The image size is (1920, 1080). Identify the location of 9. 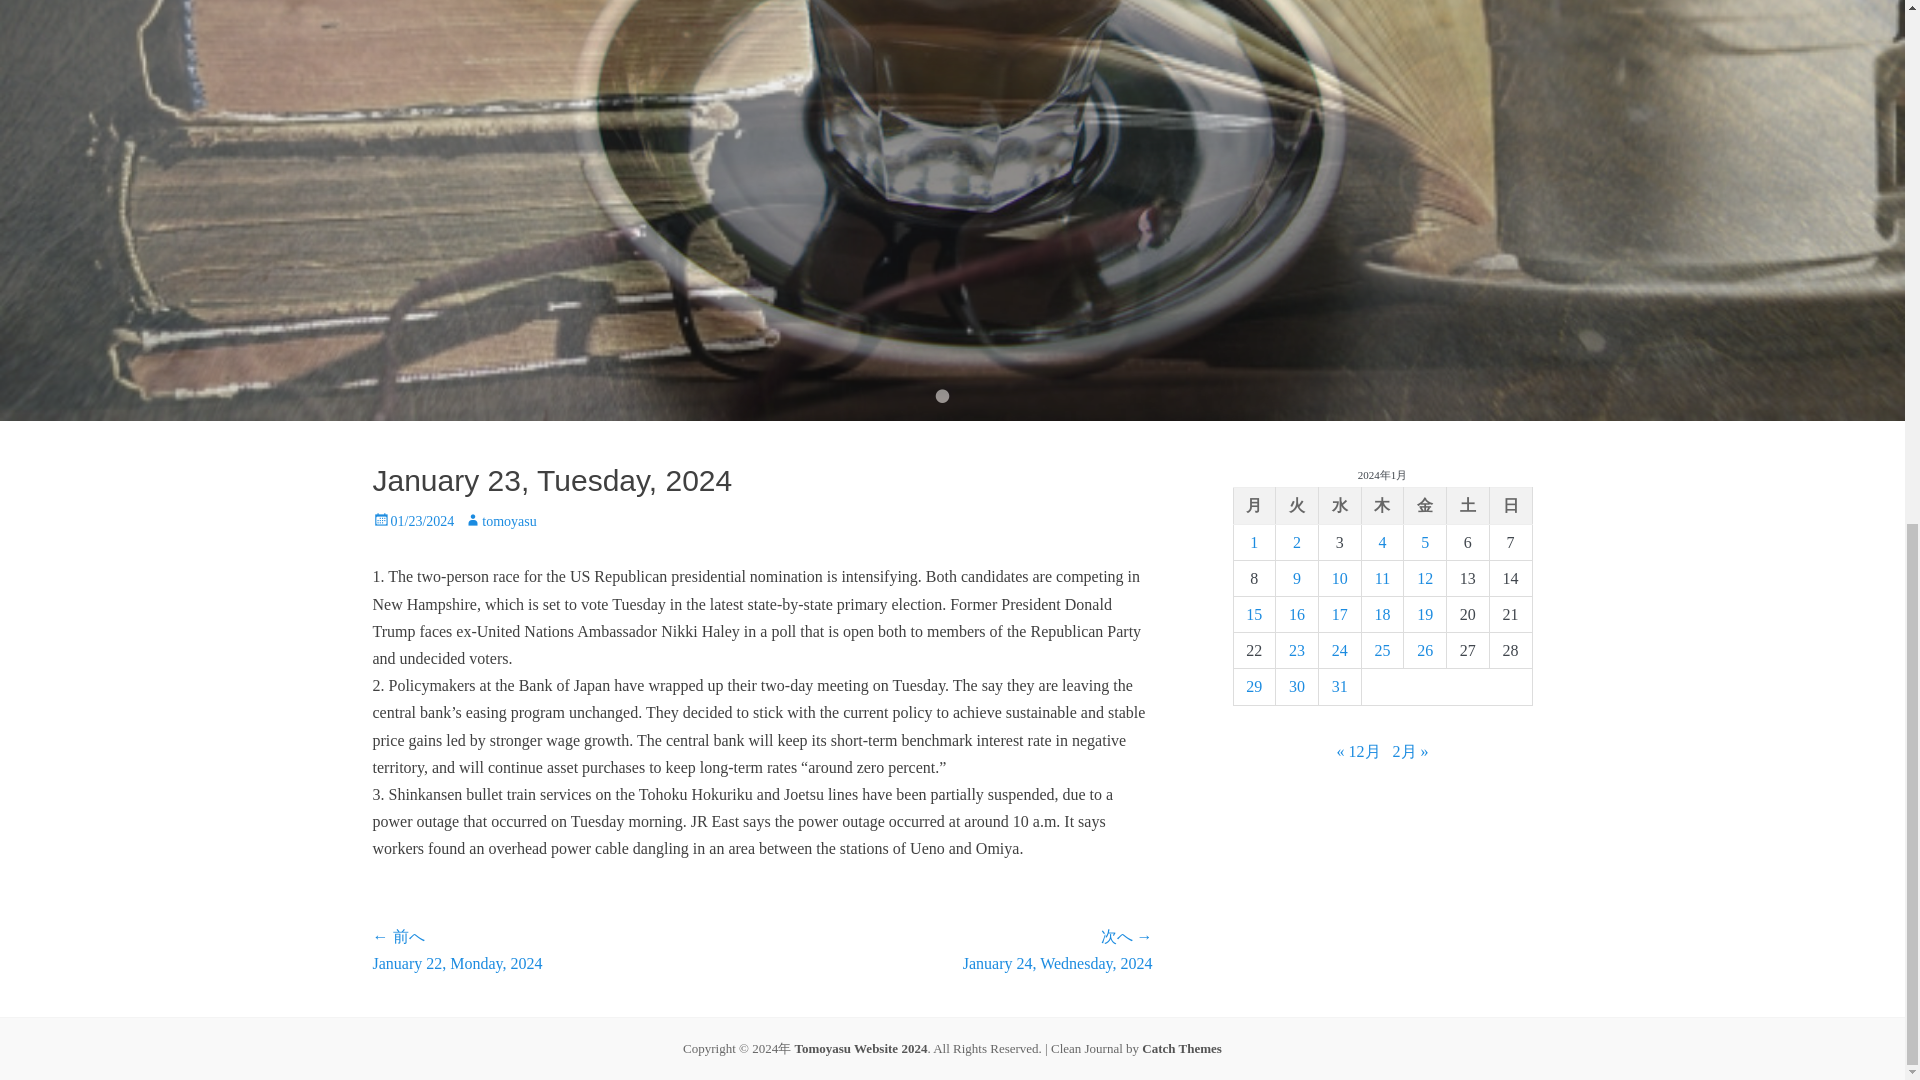
(1296, 578).